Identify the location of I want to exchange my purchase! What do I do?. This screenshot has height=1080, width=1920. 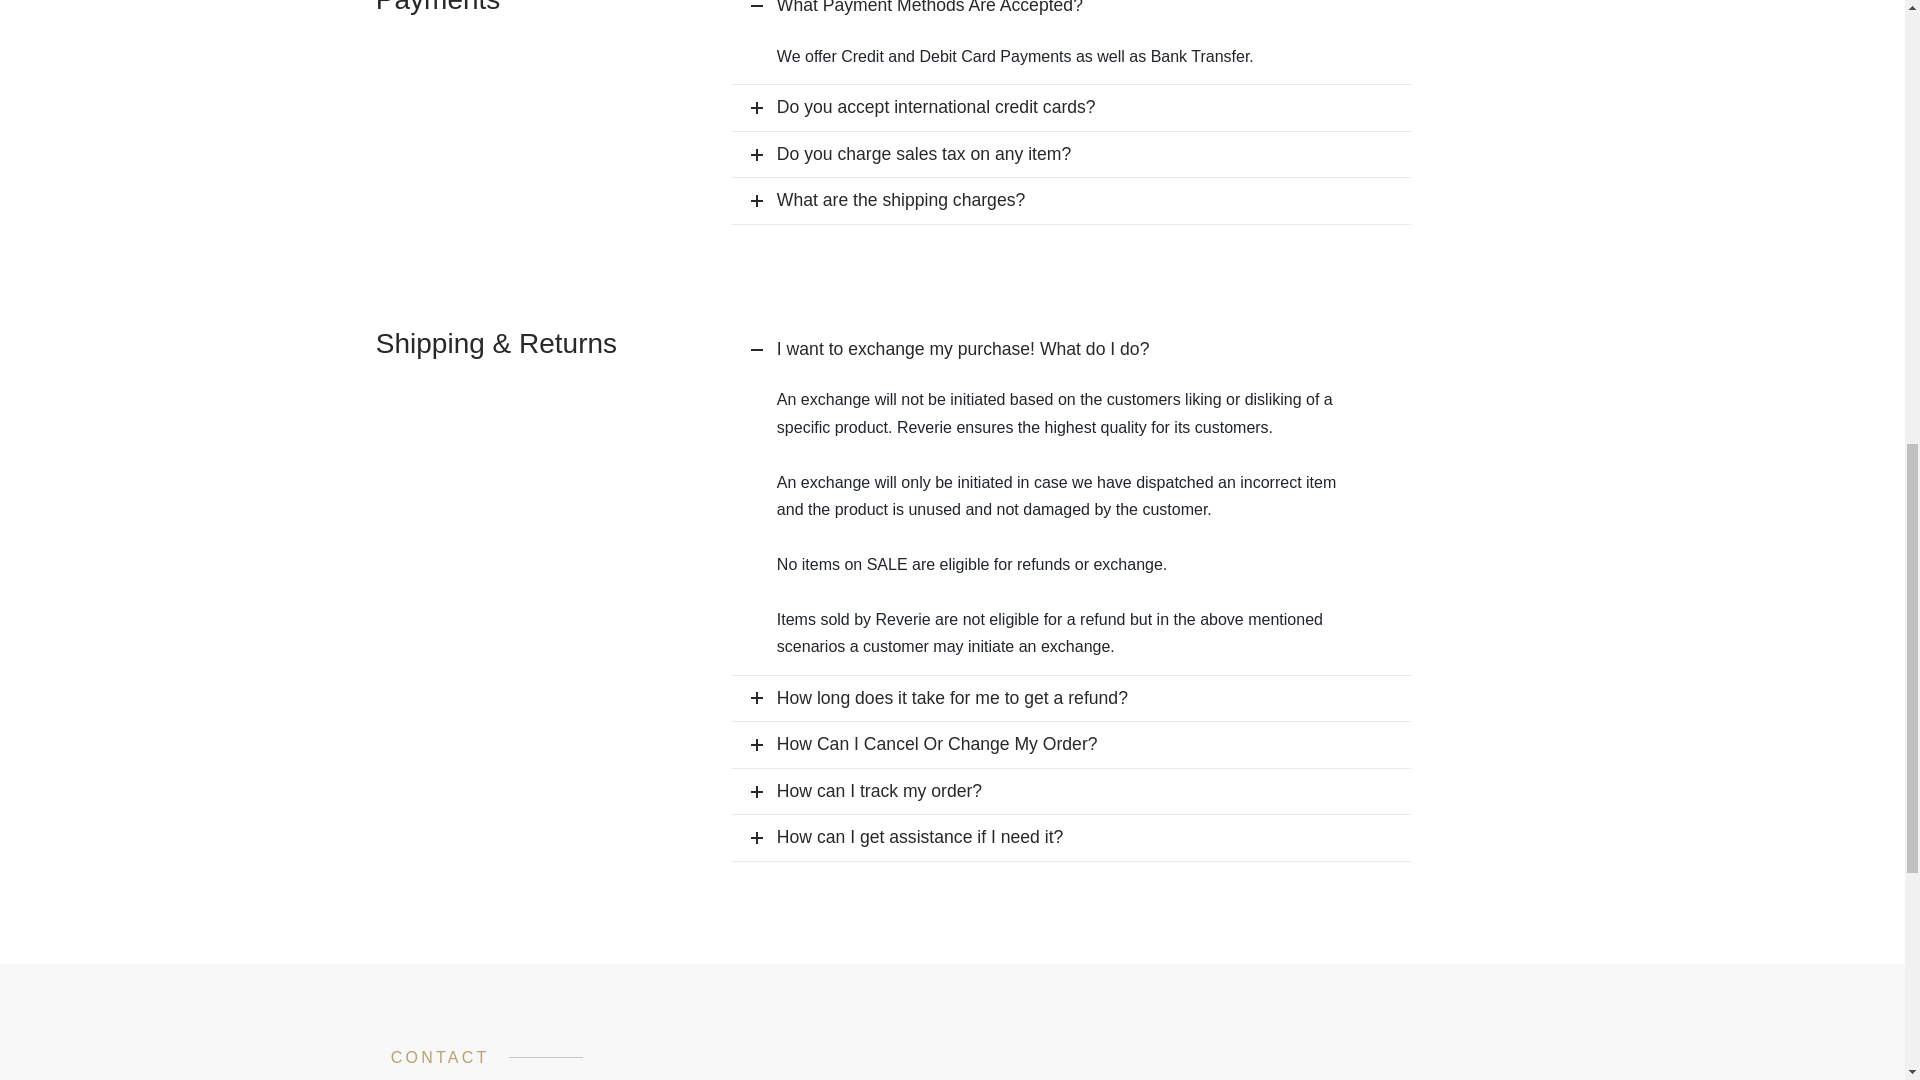
(1071, 350).